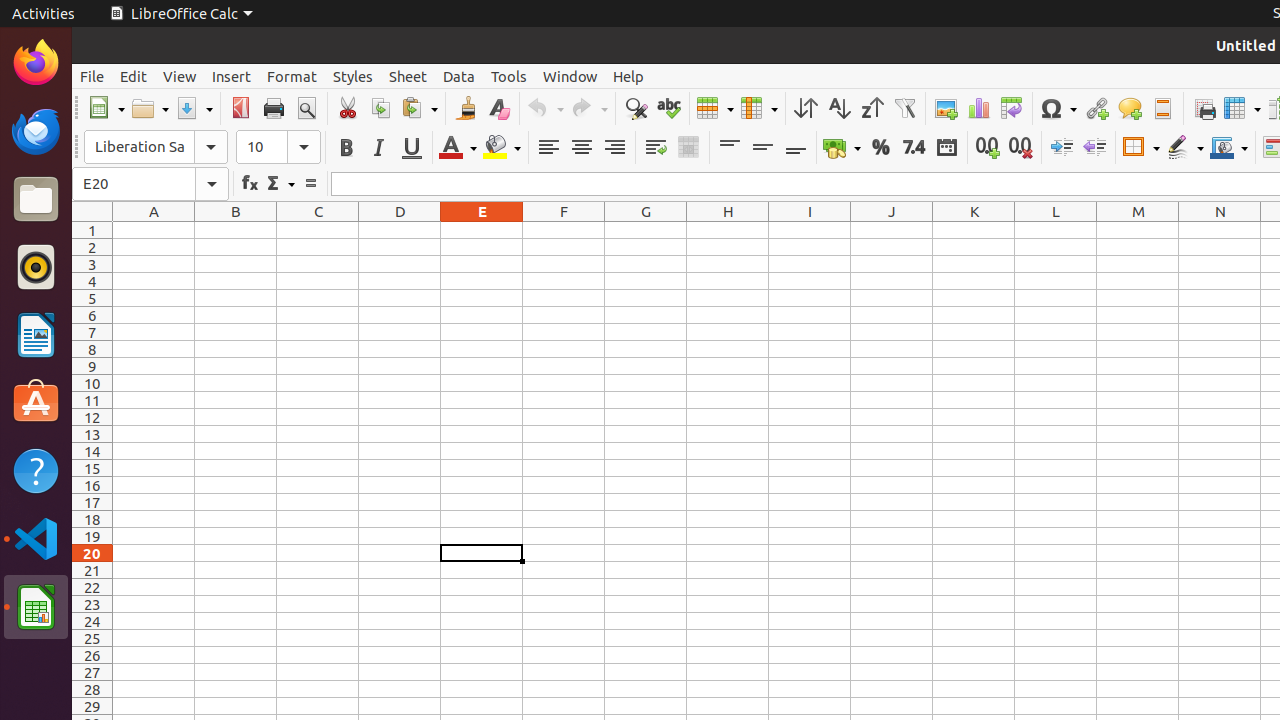  I want to click on Column, so click(759, 108).